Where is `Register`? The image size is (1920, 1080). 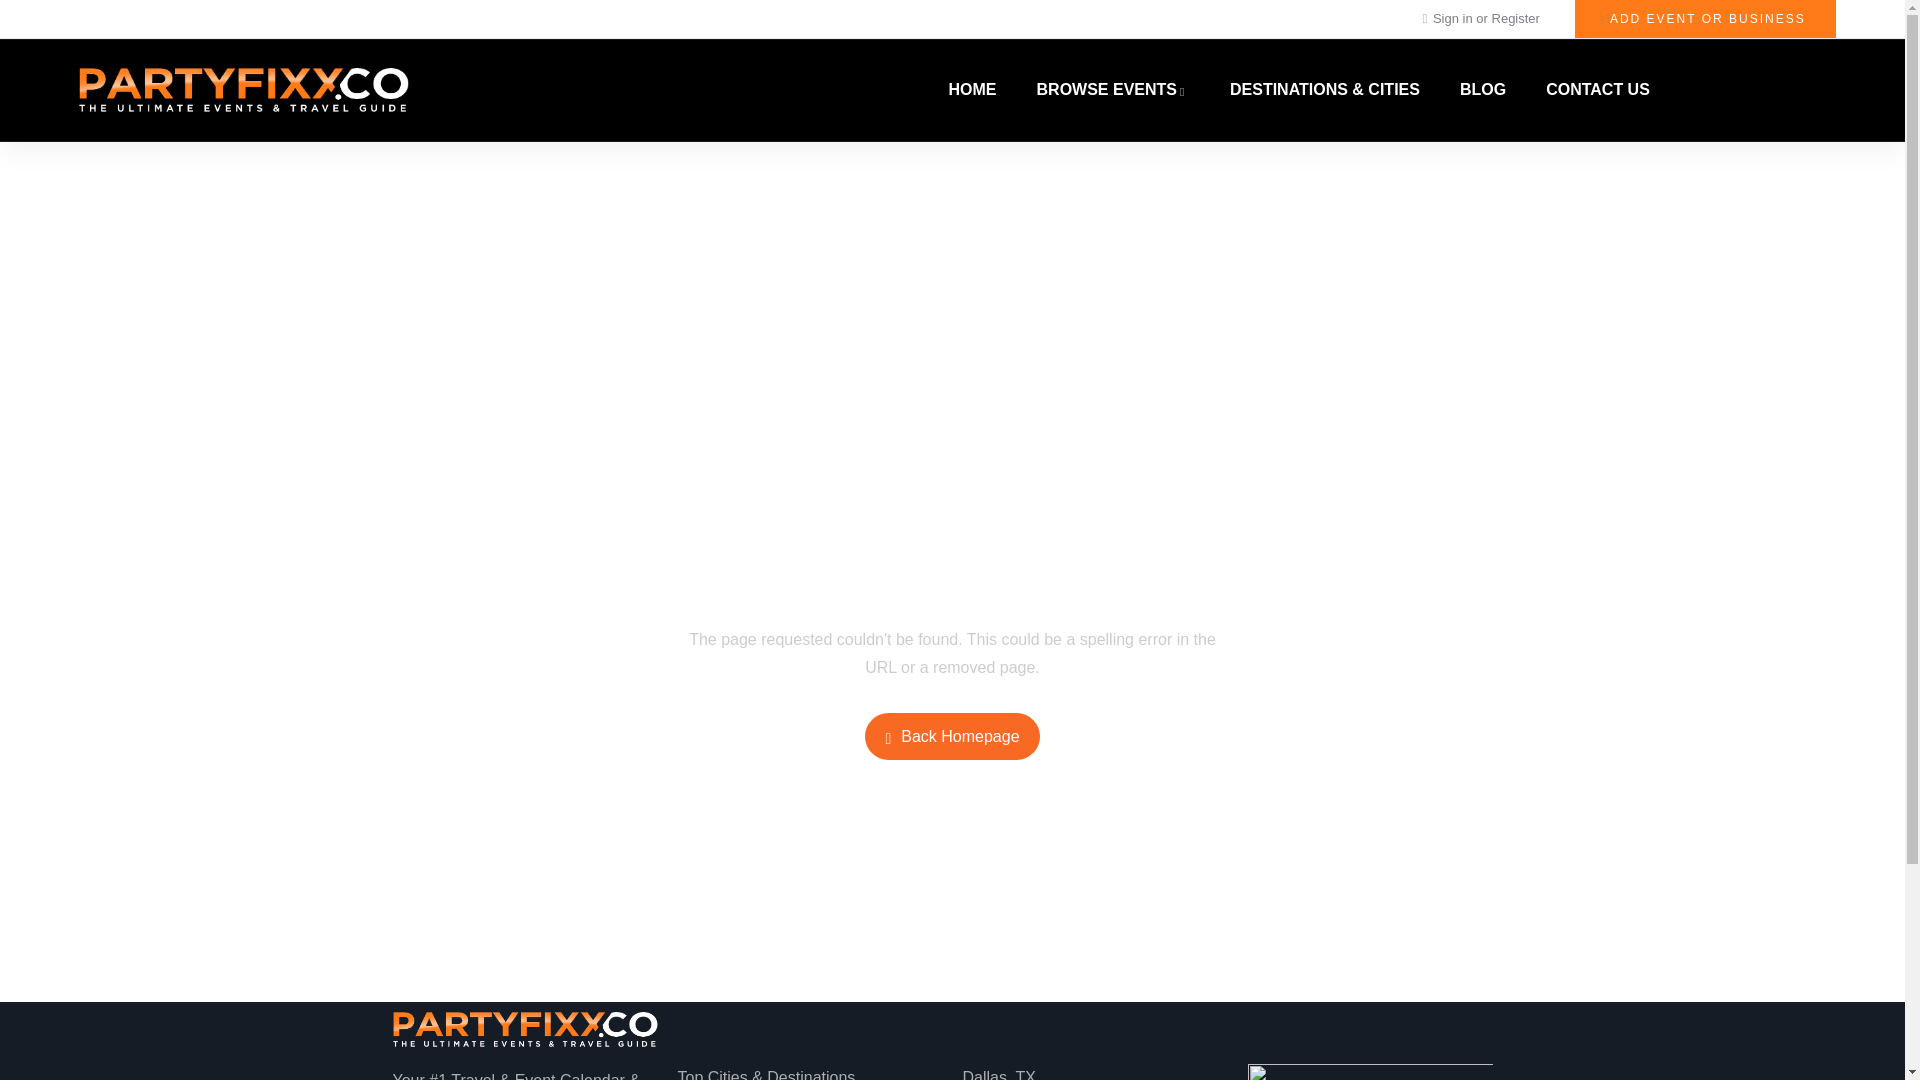
Register is located at coordinates (1515, 18).